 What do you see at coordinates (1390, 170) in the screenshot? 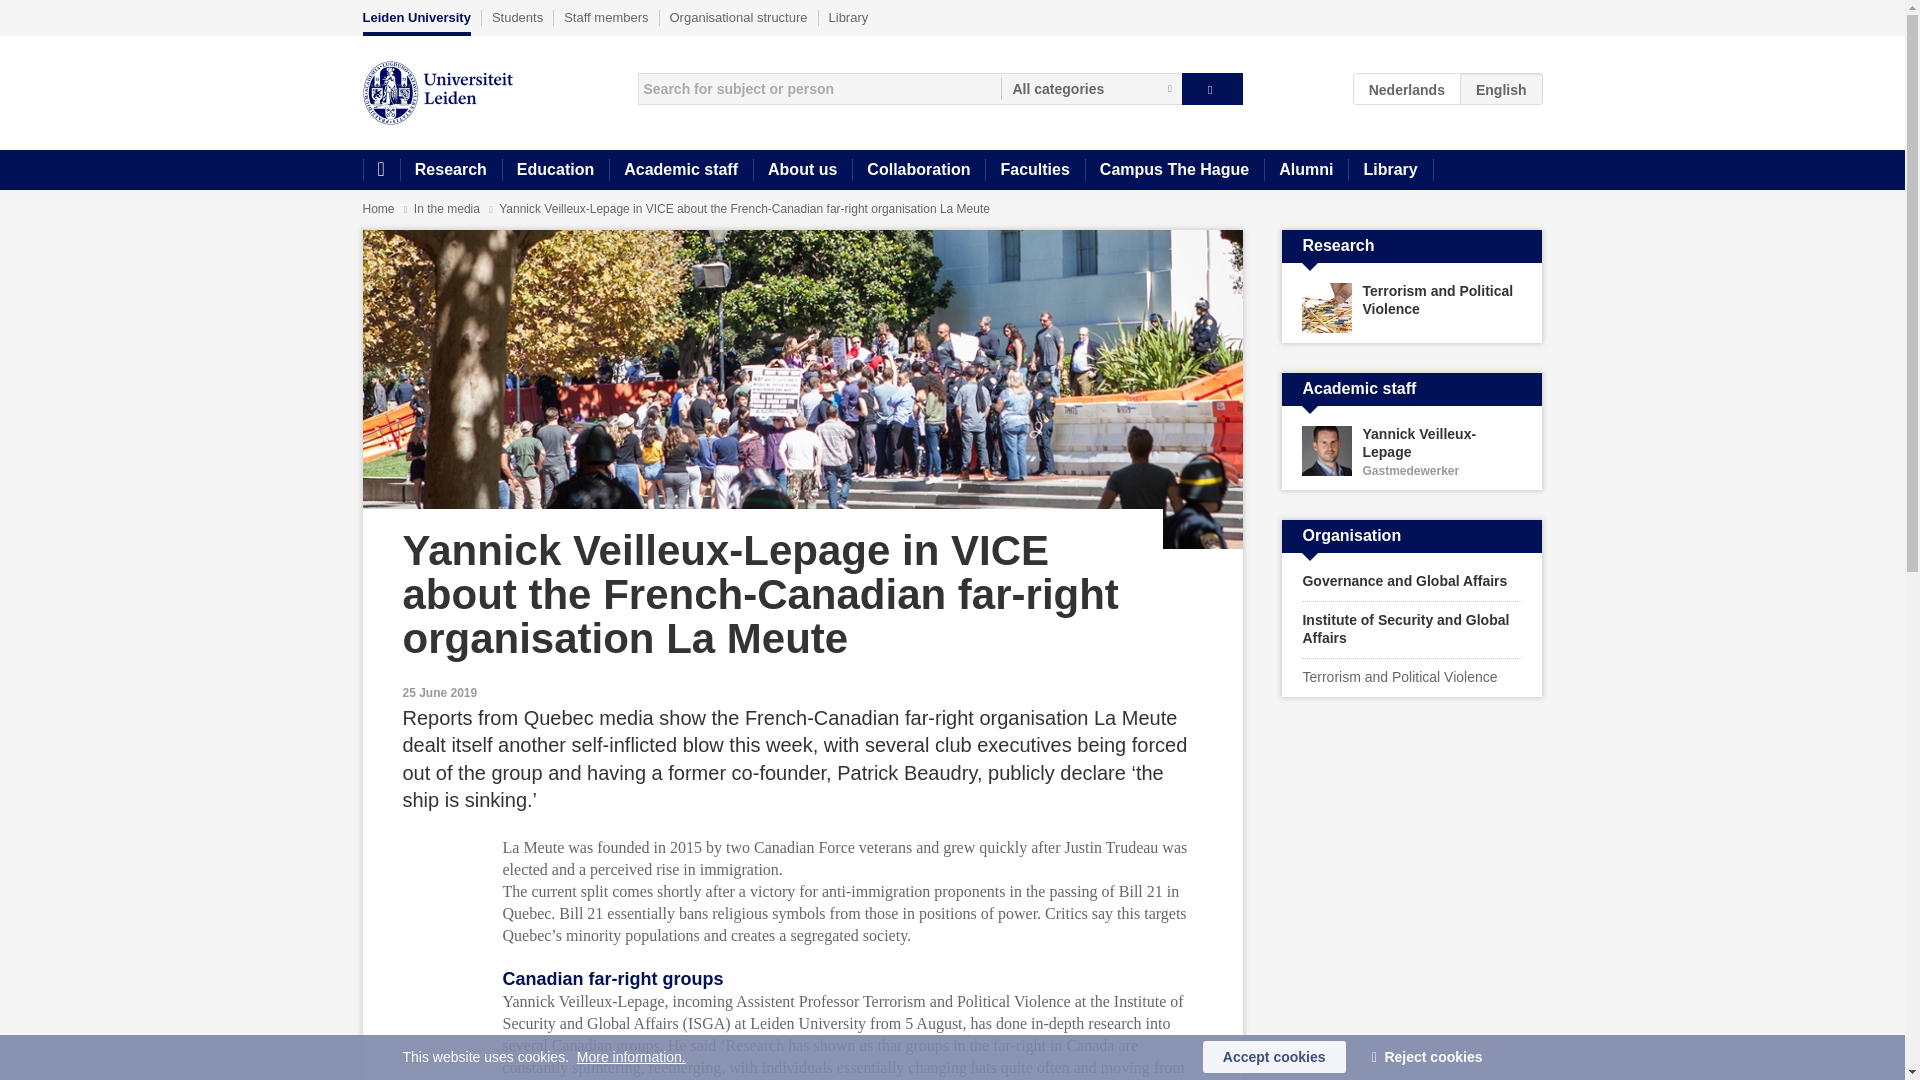
I see `Library` at bounding box center [1390, 170].